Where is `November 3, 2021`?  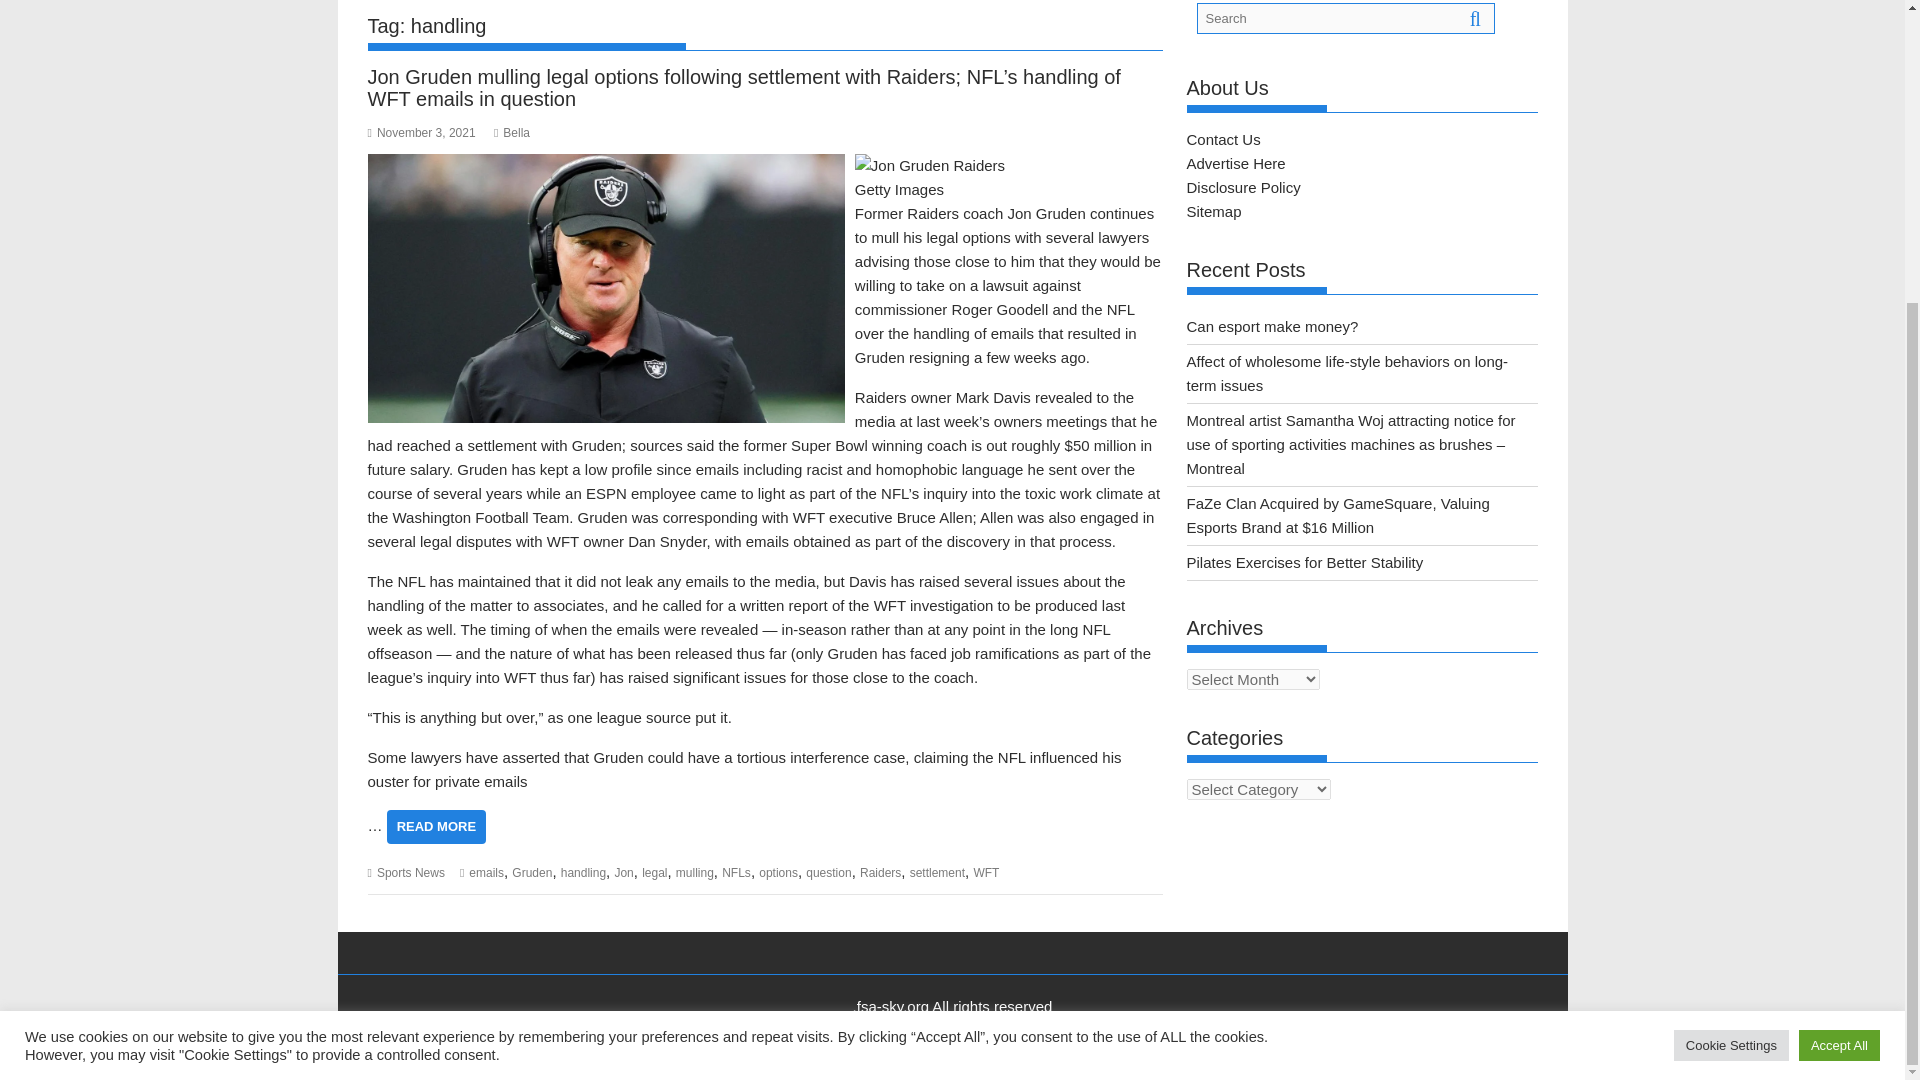 November 3, 2021 is located at coordinates (422, 133).